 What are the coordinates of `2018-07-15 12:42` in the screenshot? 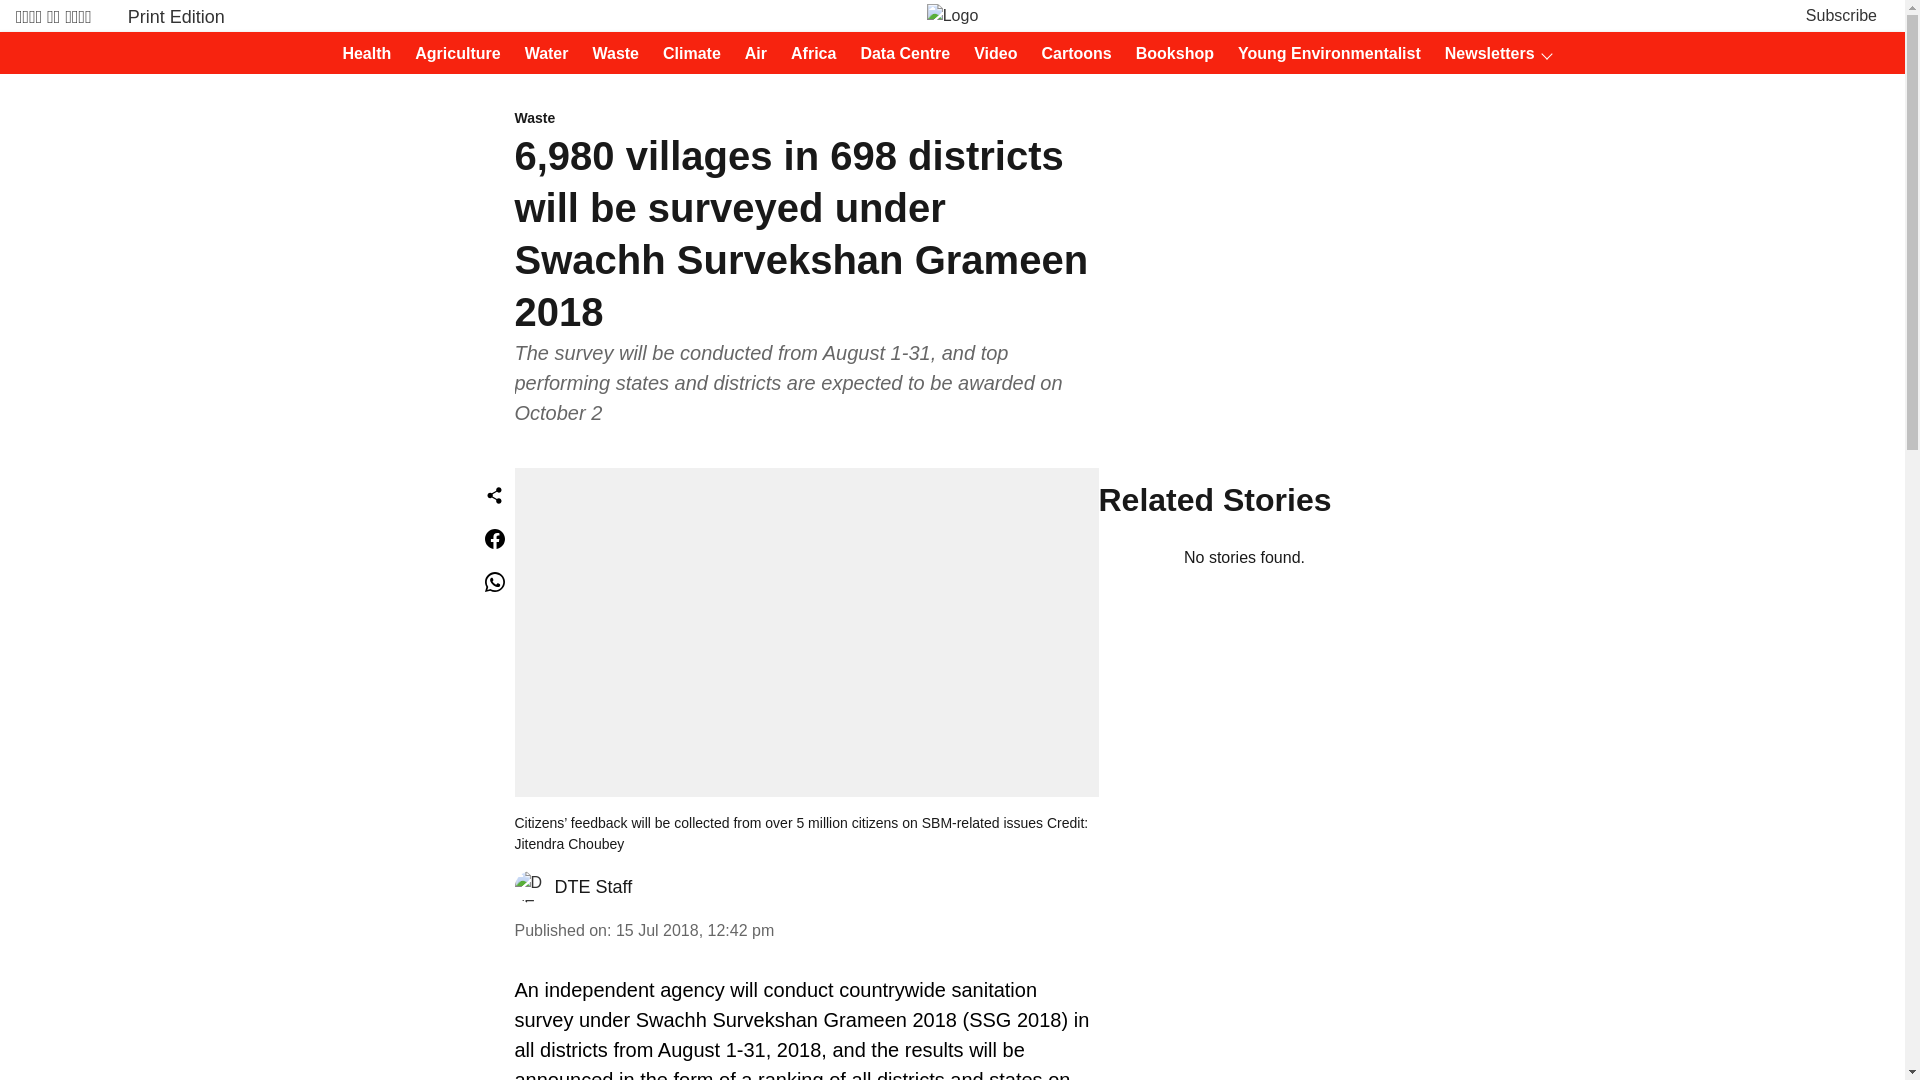 It's located at (694, 930).